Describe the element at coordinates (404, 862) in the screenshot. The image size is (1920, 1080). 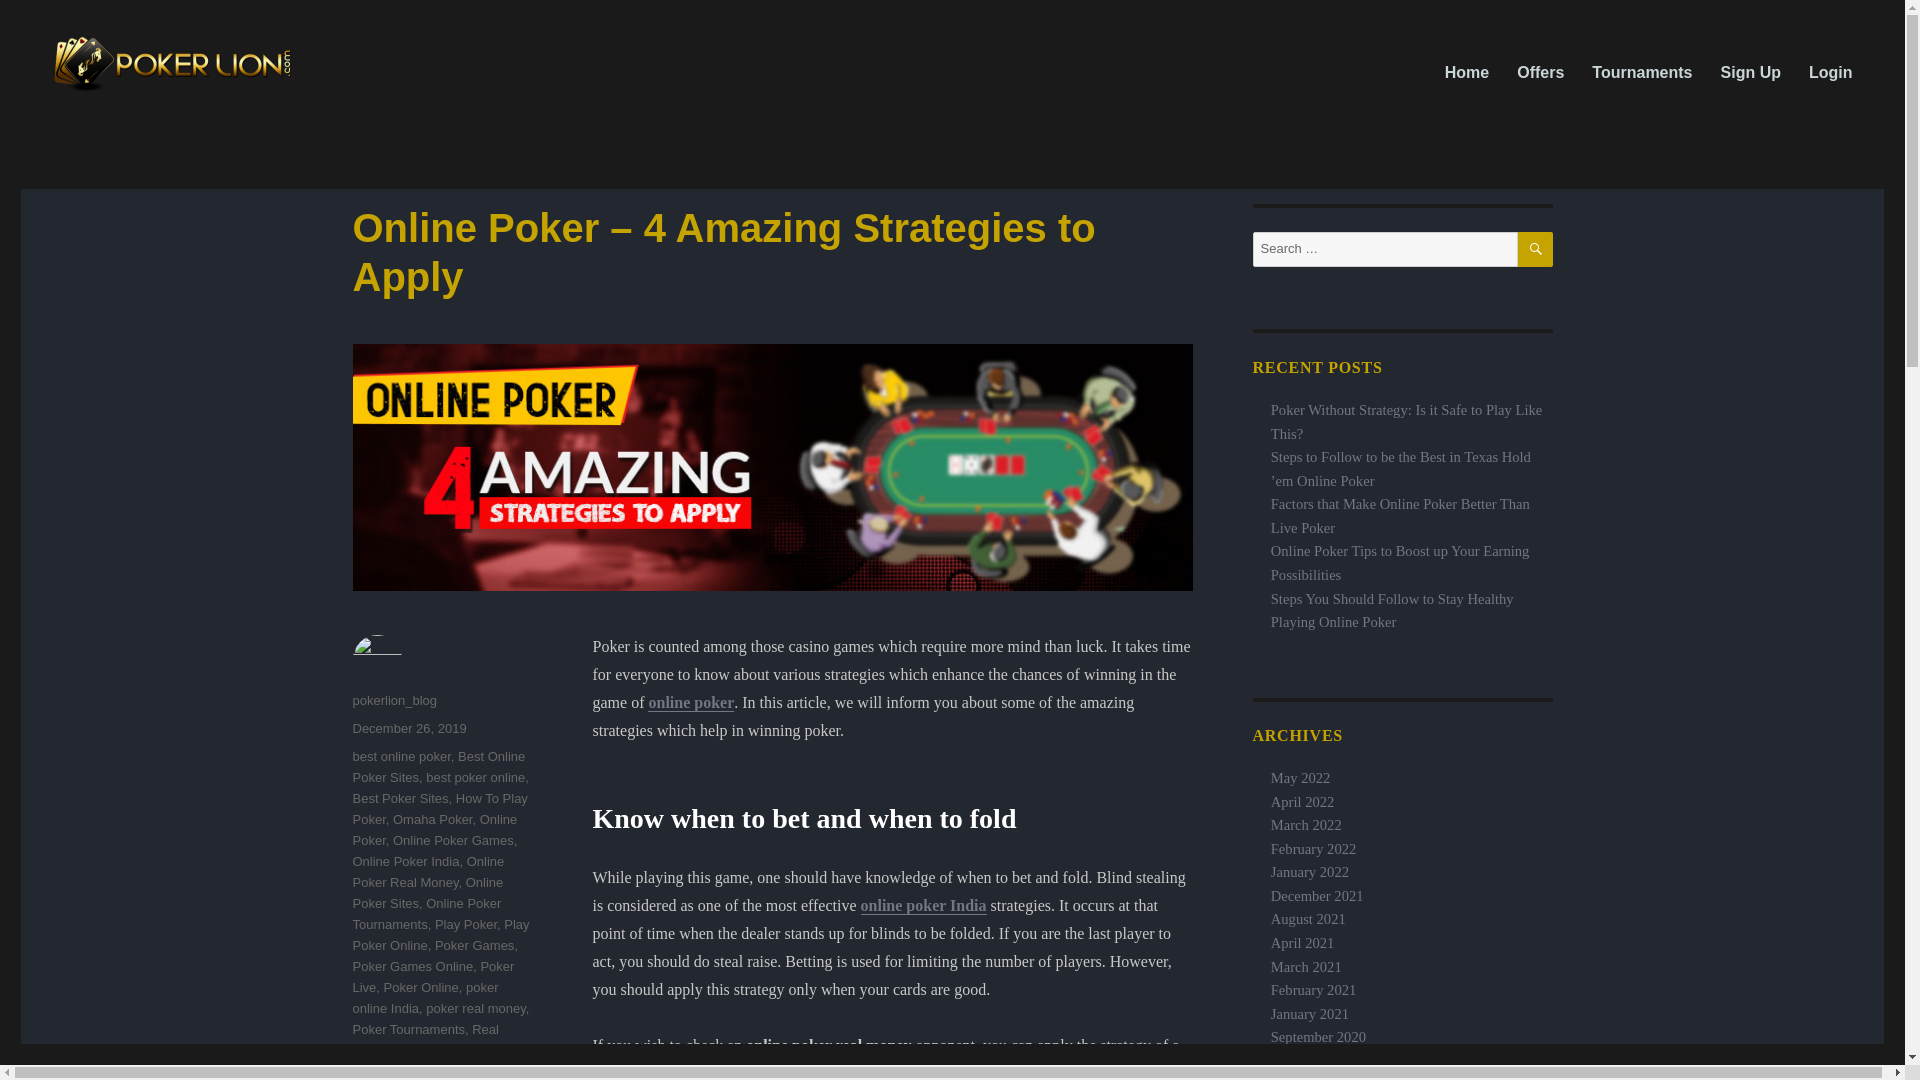
I see `Online Poker India` at that location.